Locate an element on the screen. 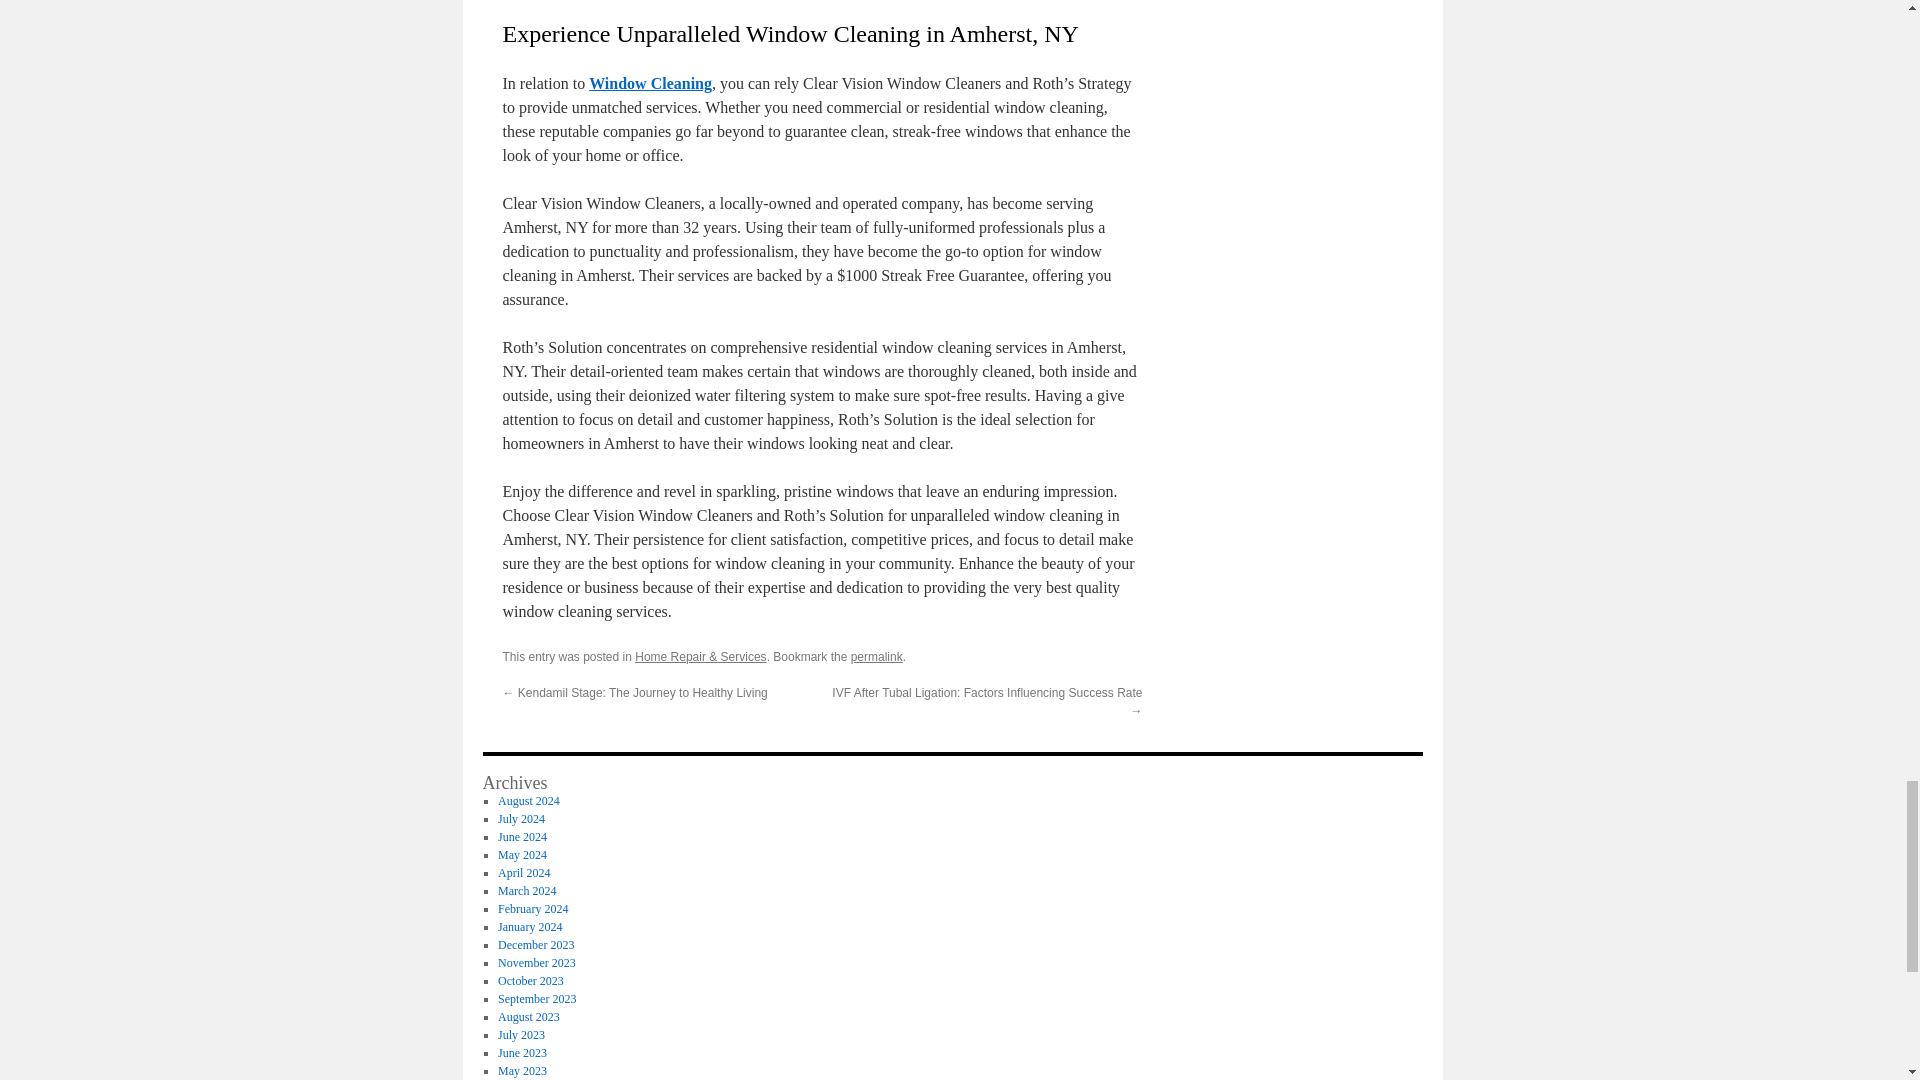 The width and height of the screenshot is (1920, 1080). May 2024 is located at coordinates (522, 854).